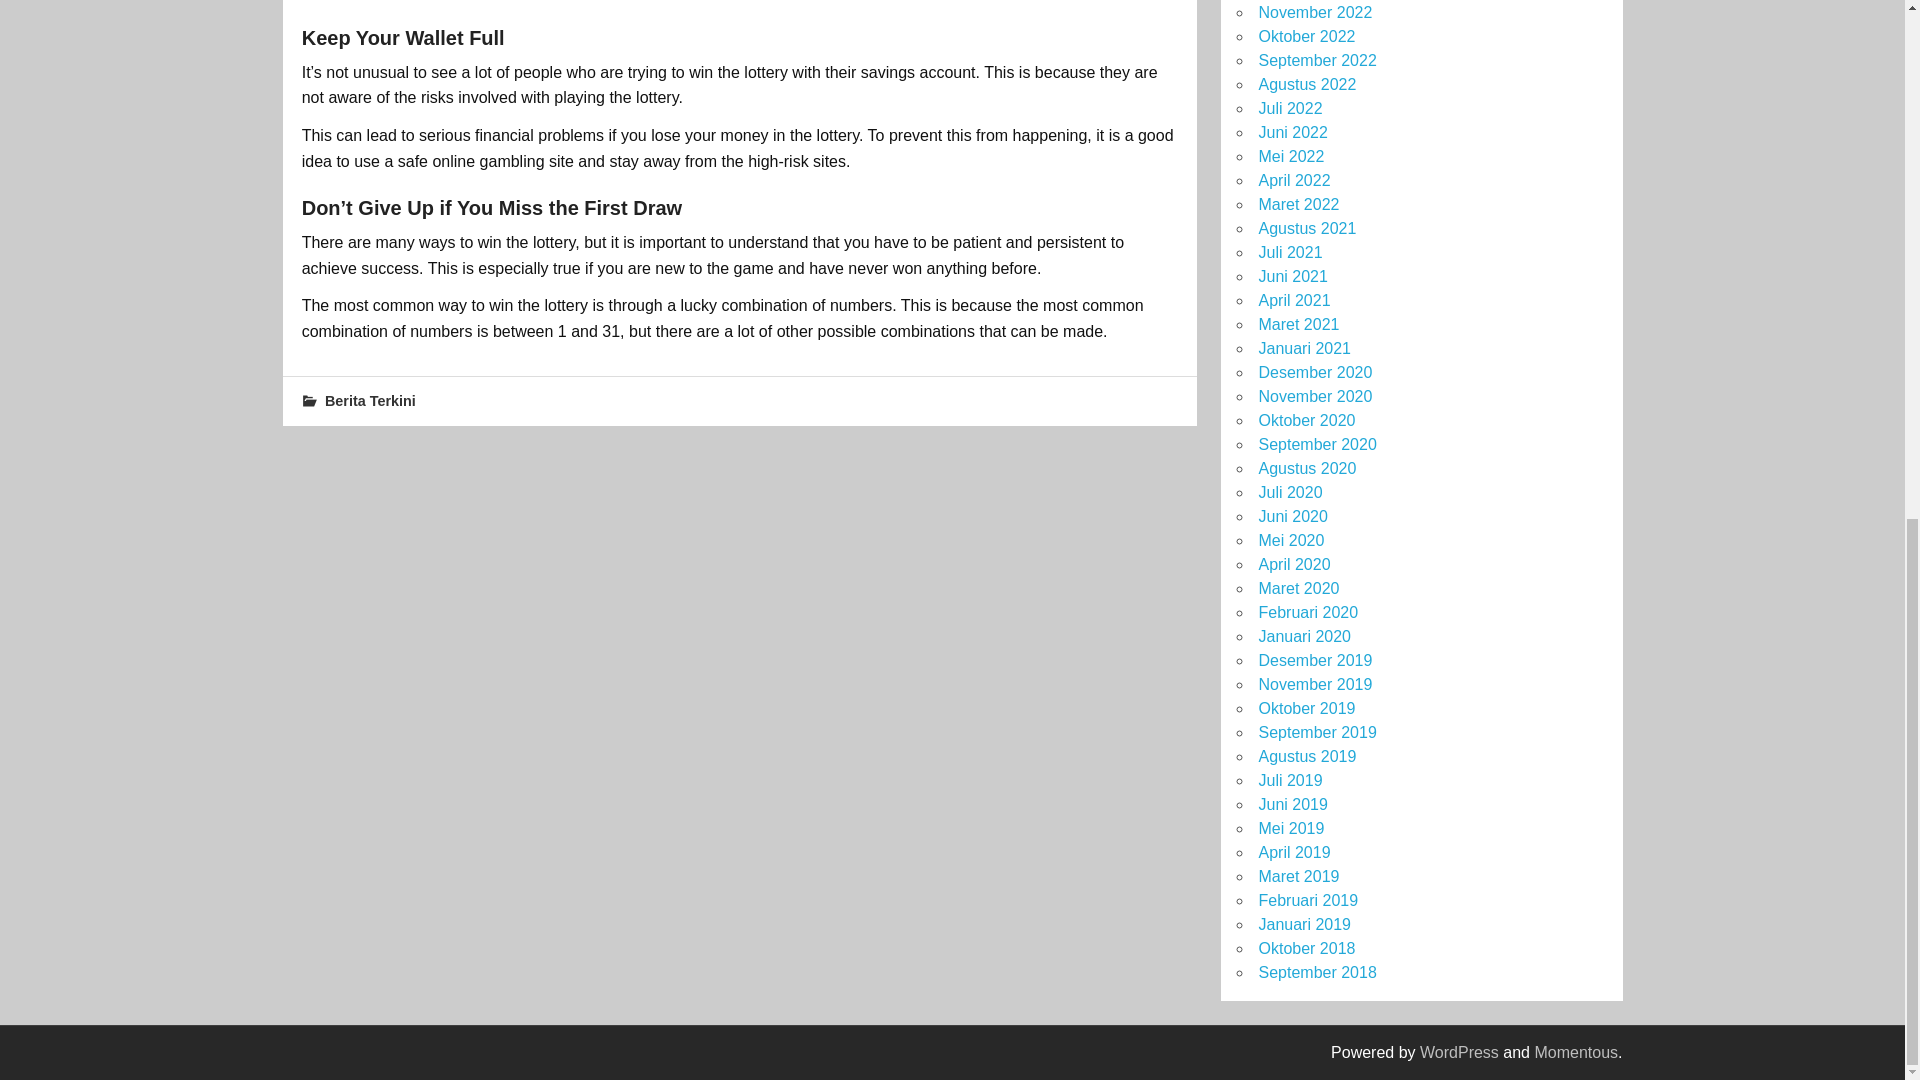 The image size is (1920, 1080). What do you see at coordinates (1306, 36) in the screenshot?
I see `Oktober 2022` at bounding box center [1306, 36].